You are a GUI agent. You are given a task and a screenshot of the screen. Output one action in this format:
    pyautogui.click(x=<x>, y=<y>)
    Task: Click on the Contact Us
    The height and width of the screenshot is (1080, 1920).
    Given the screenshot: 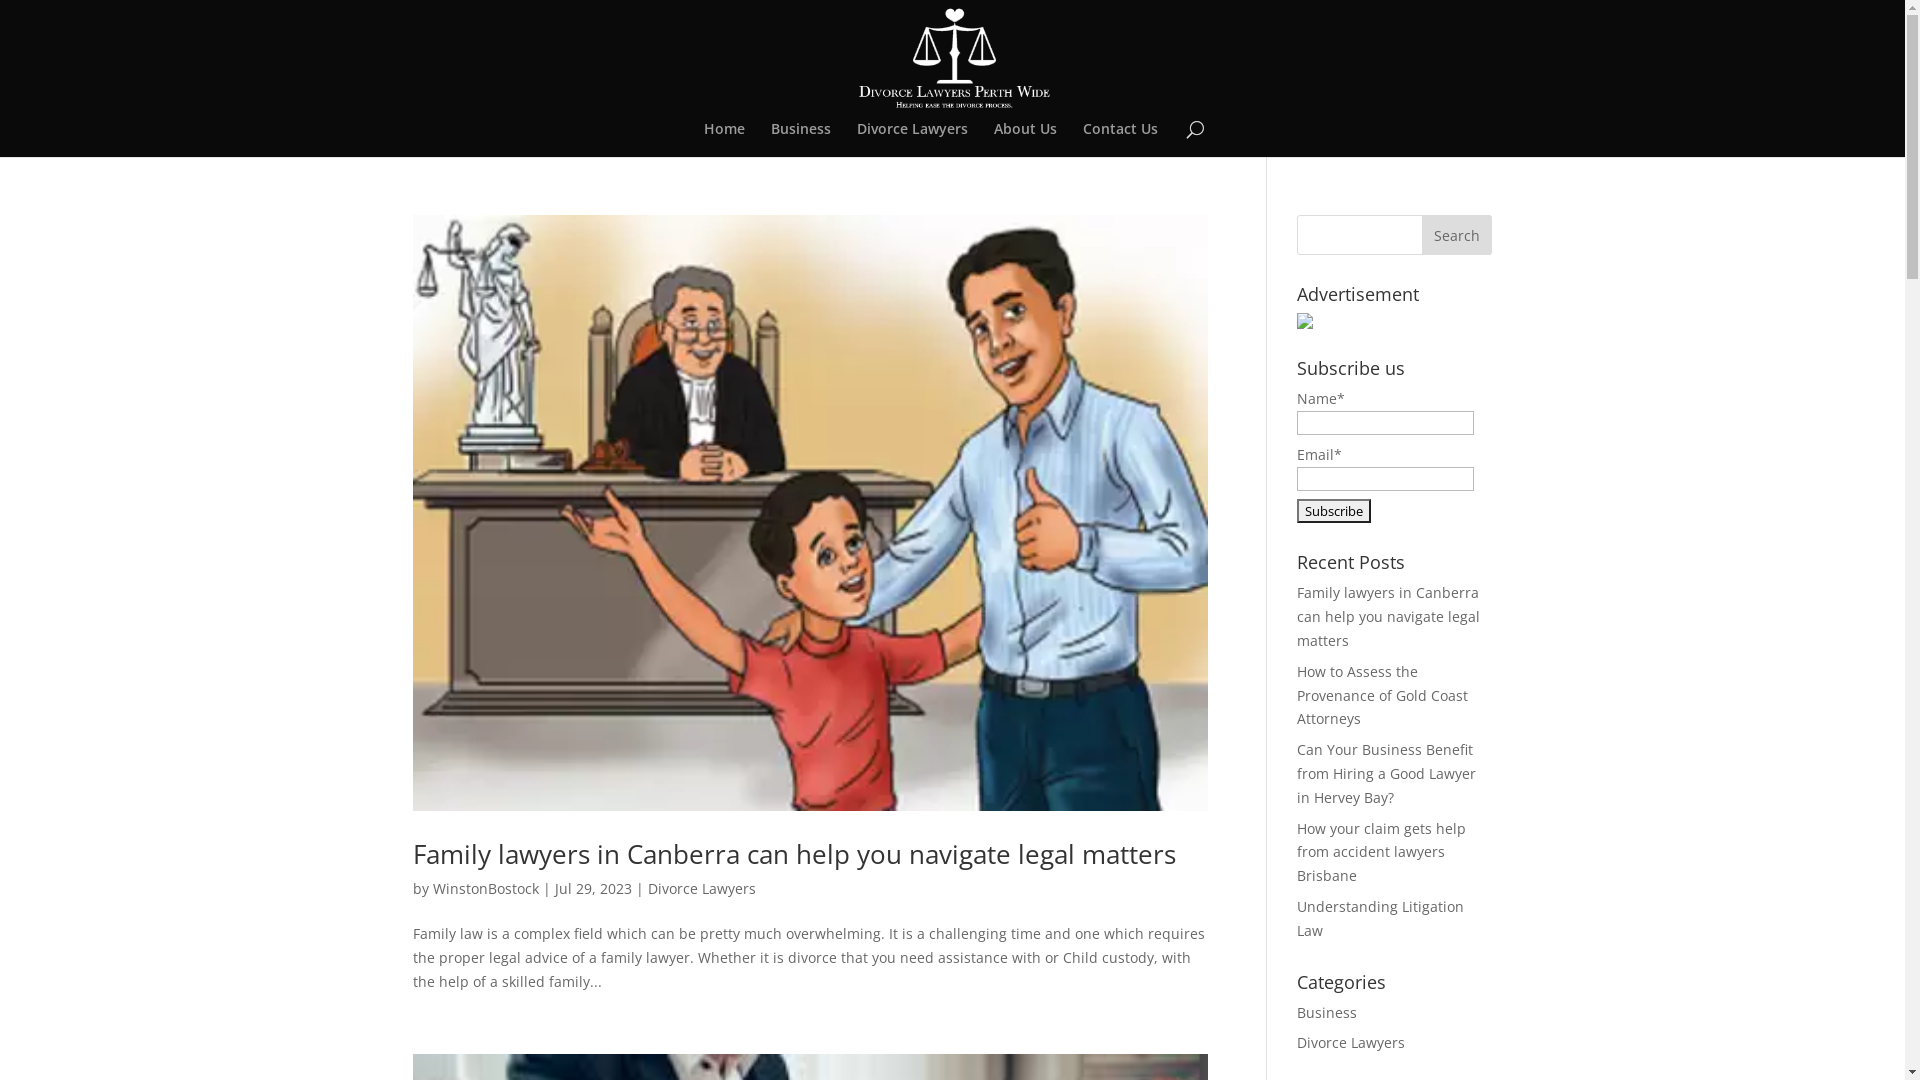 What is the action you would take?
    pyautogui.click(x=1120, y=140)
    